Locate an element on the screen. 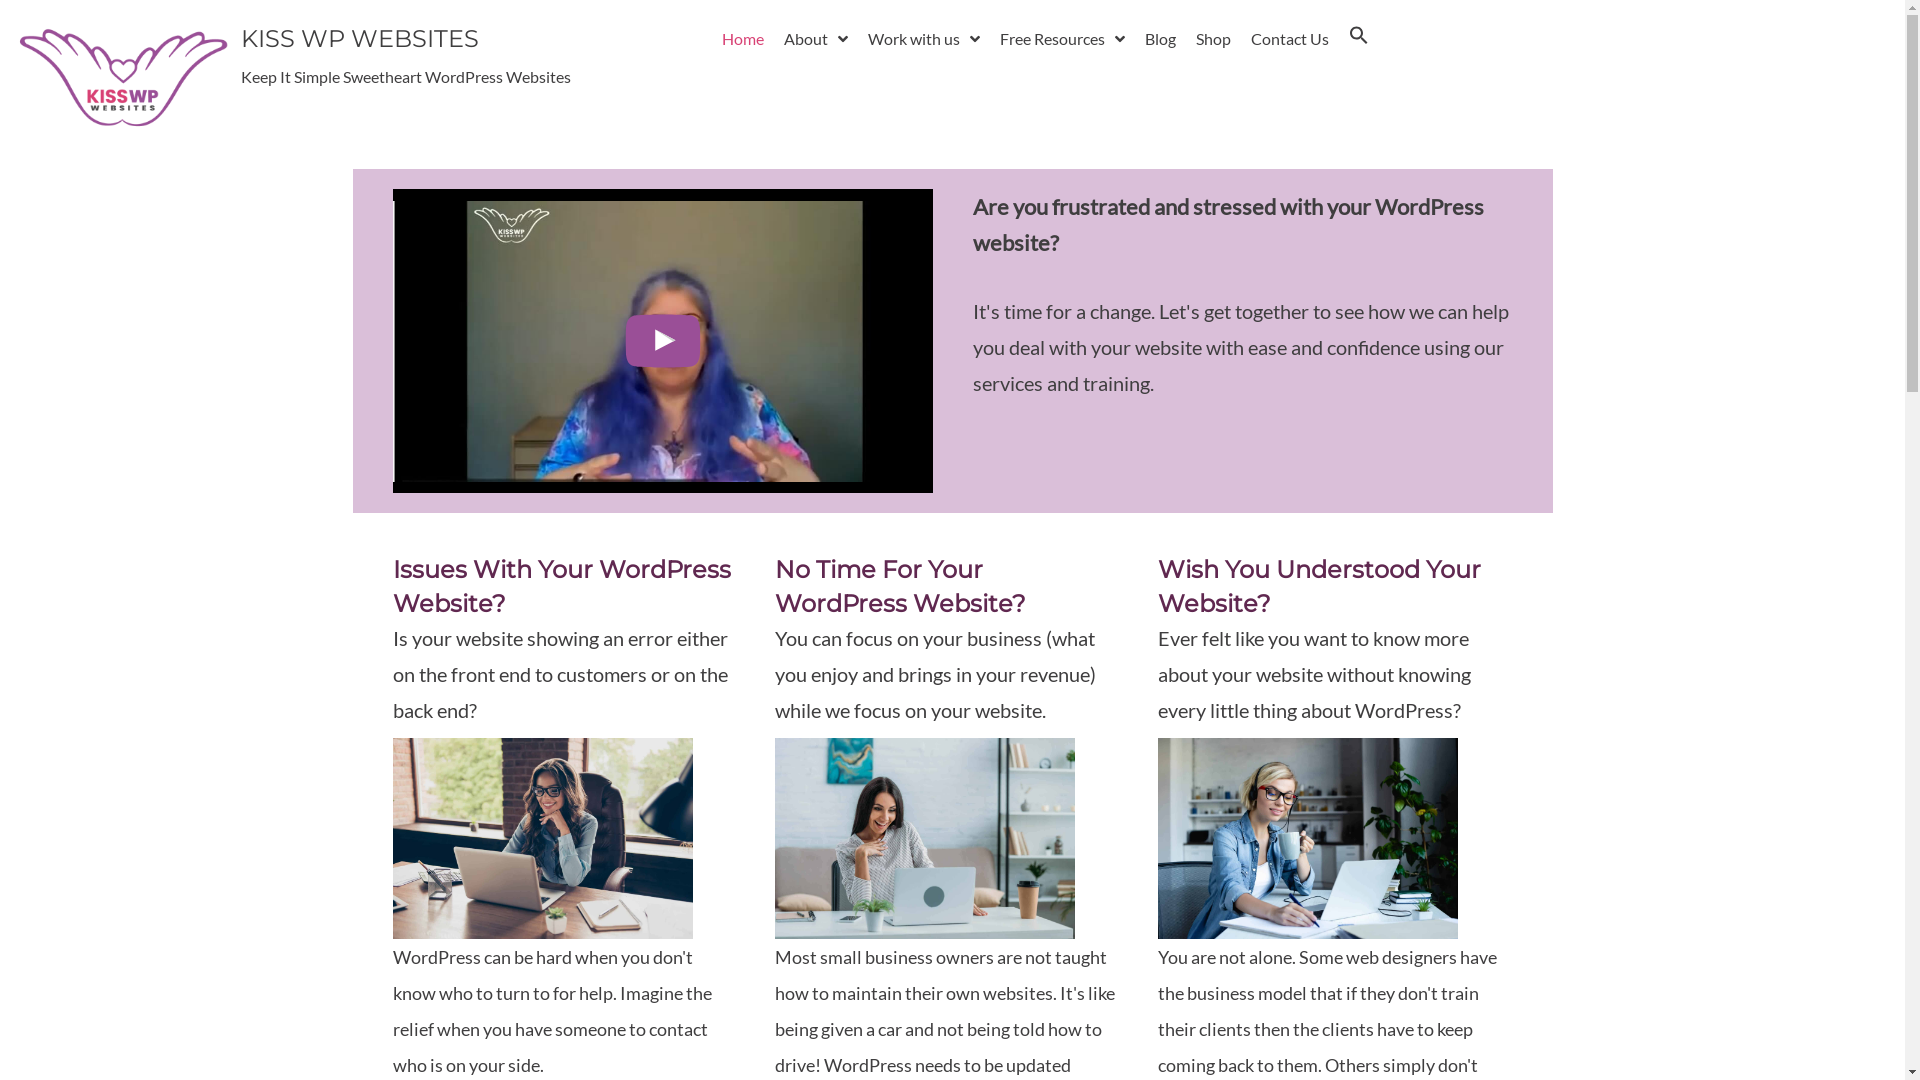 This screenshot has width=1920, height=1080. Work with us is located at coordinates (924, 39).